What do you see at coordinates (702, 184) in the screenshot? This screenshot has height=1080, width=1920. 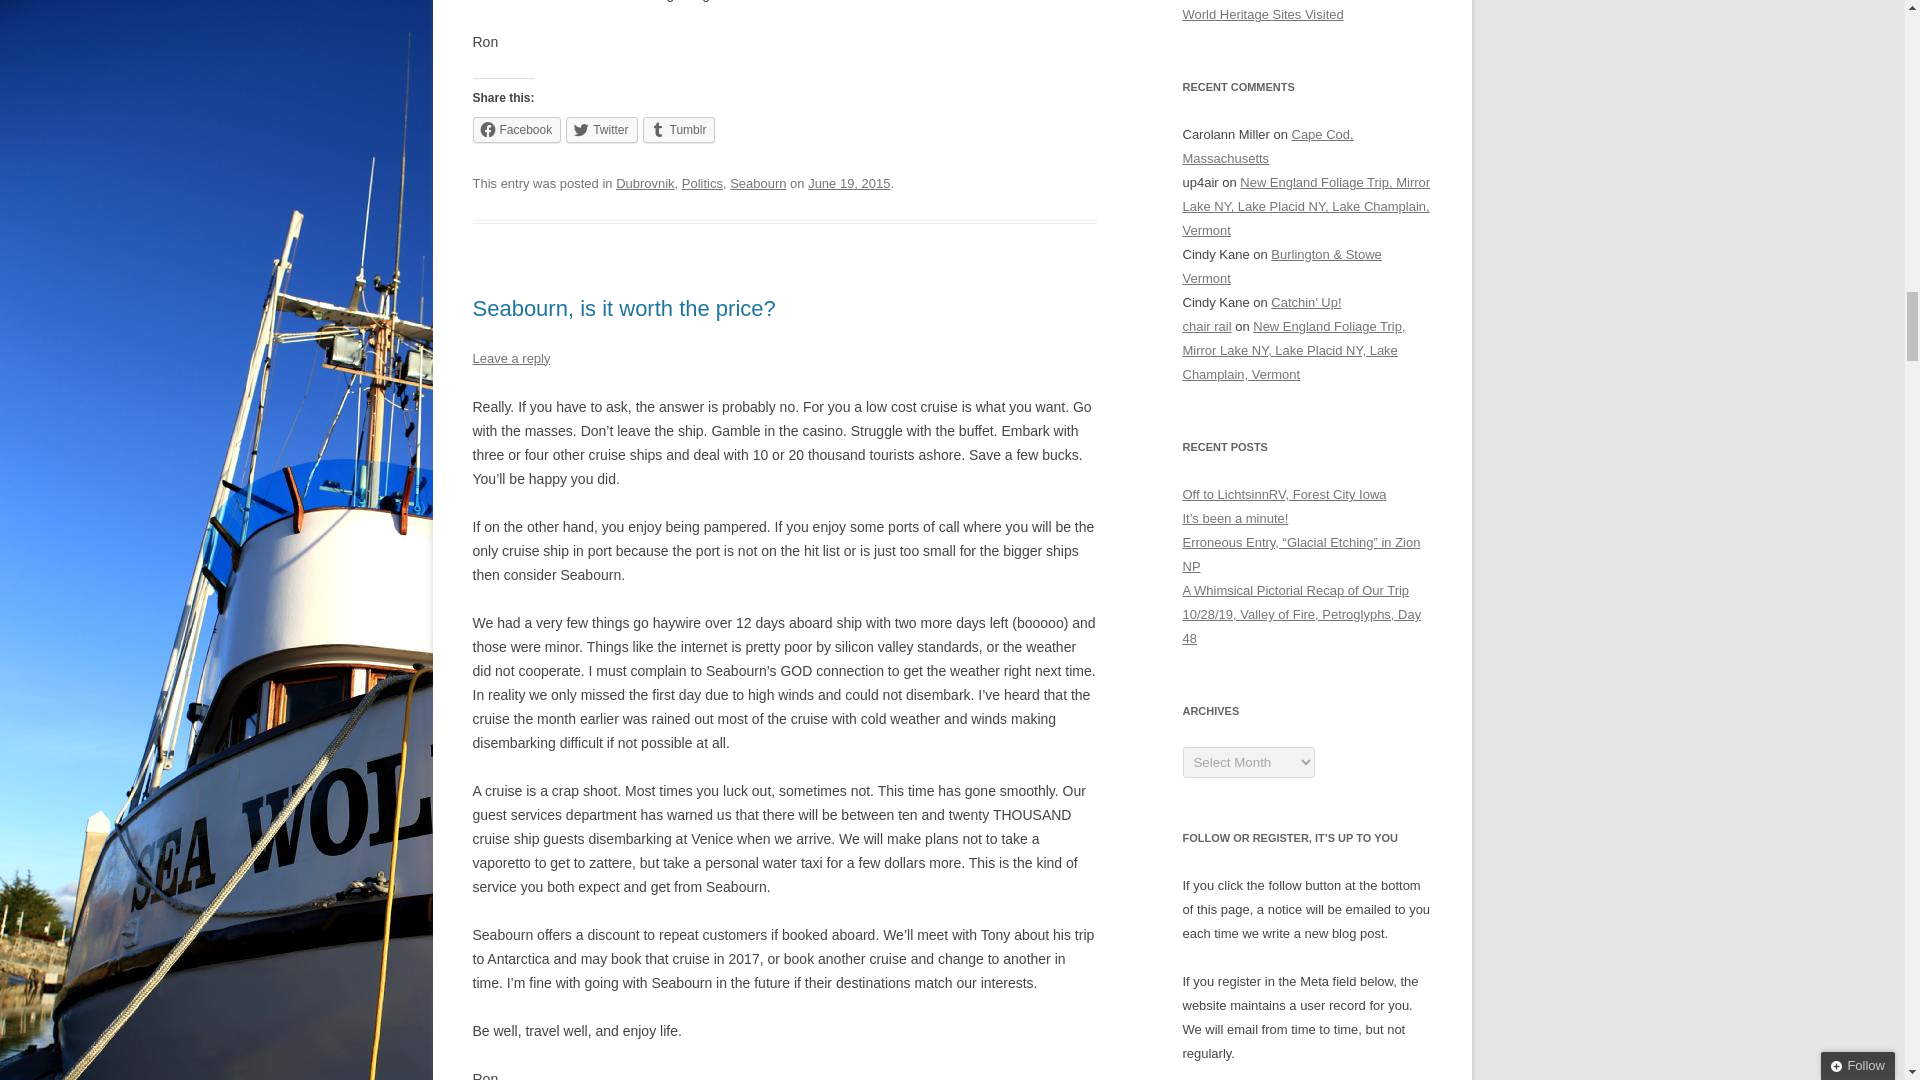 I see `Politics` at bounding box center [702, 184].